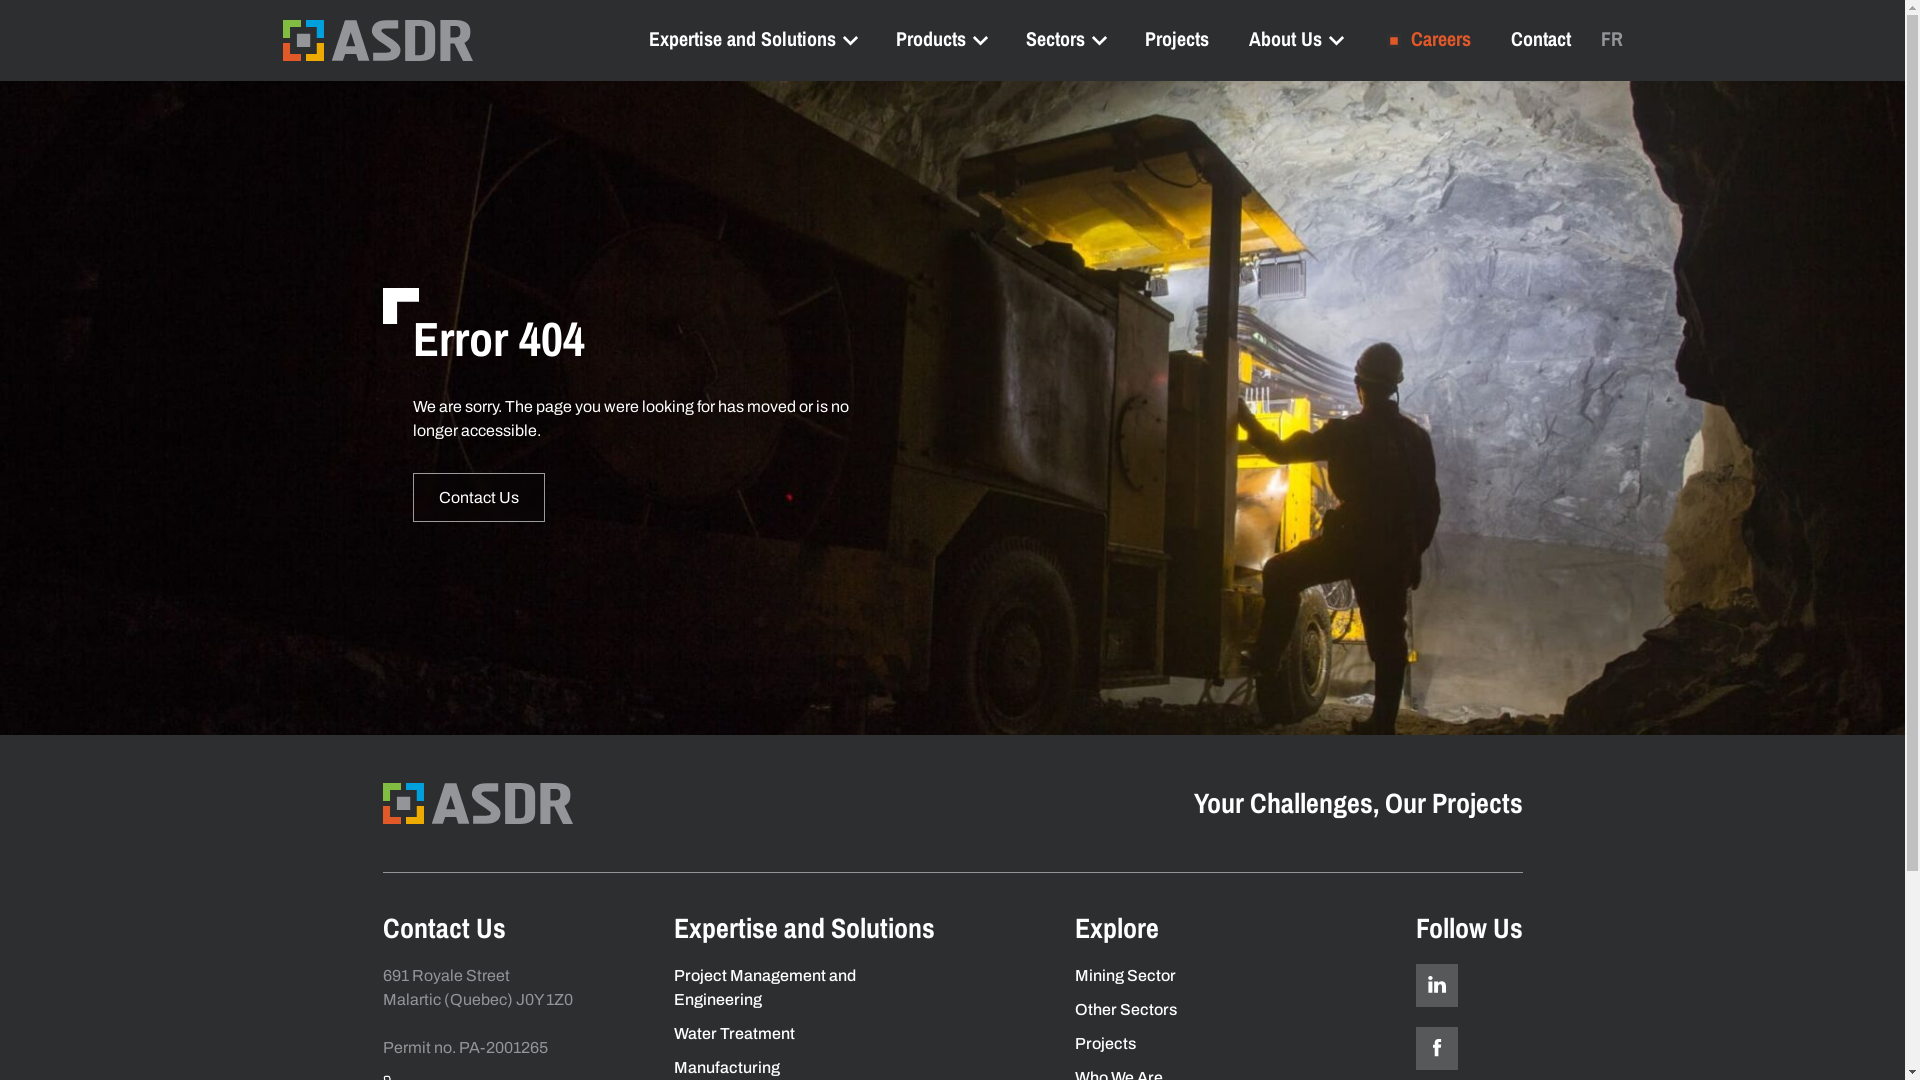 The image size is (1920, 1080). I want to click on Contact, so click(1540, 38).